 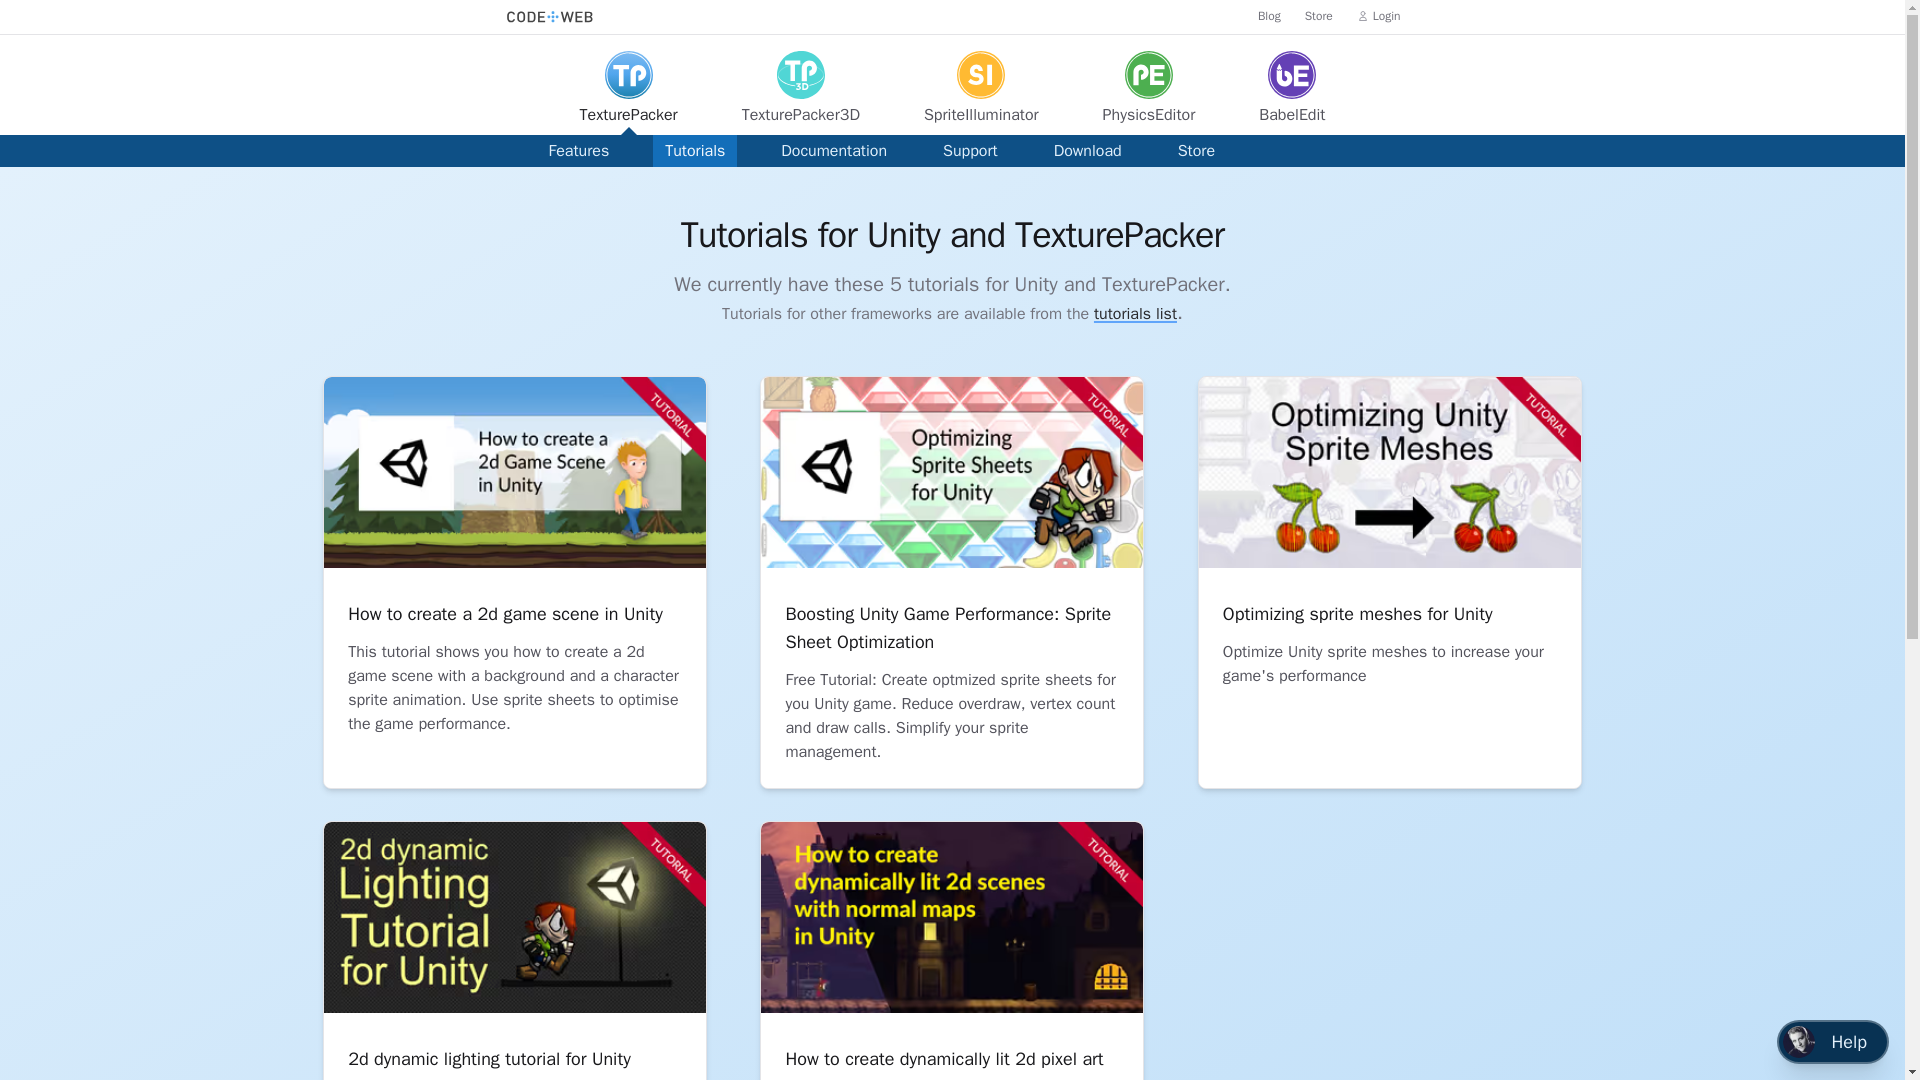 I want to click on Blog, so click(x=1268, y=16).